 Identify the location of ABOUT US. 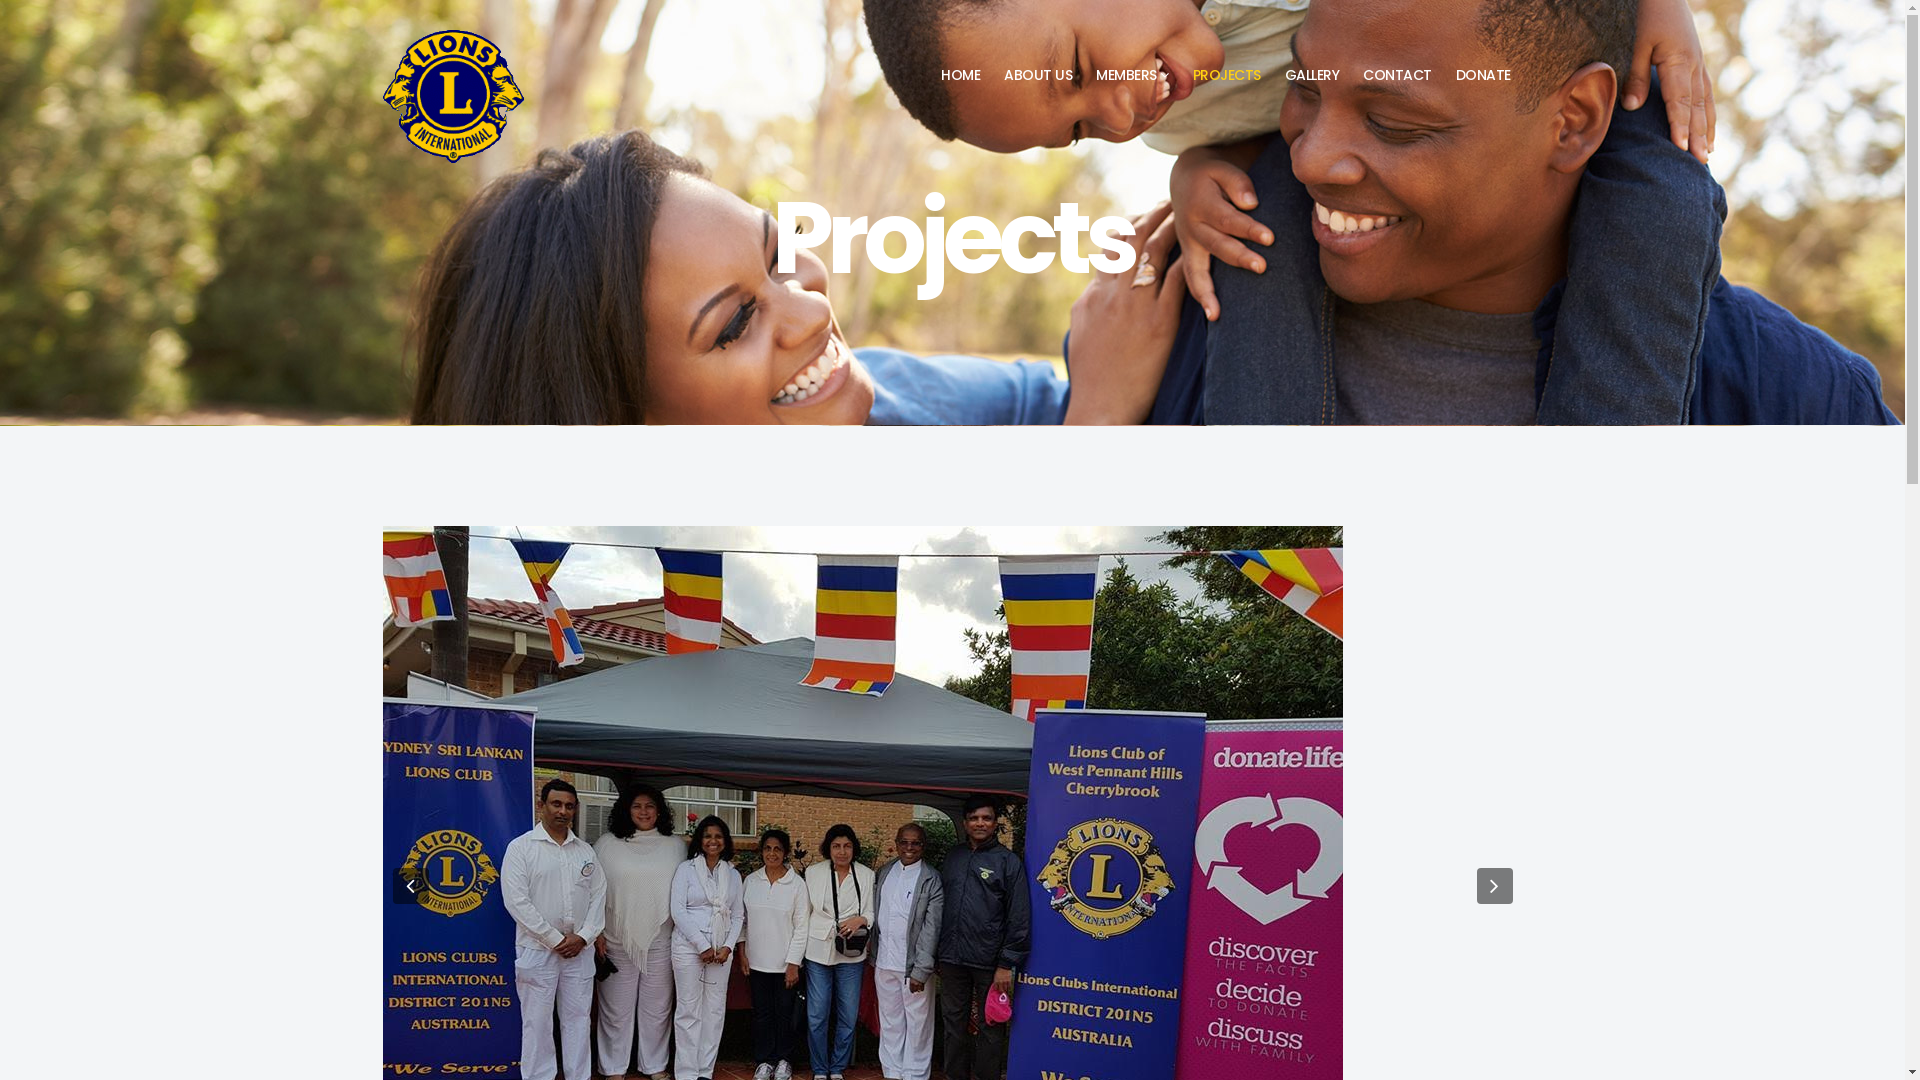
(1038, 75).